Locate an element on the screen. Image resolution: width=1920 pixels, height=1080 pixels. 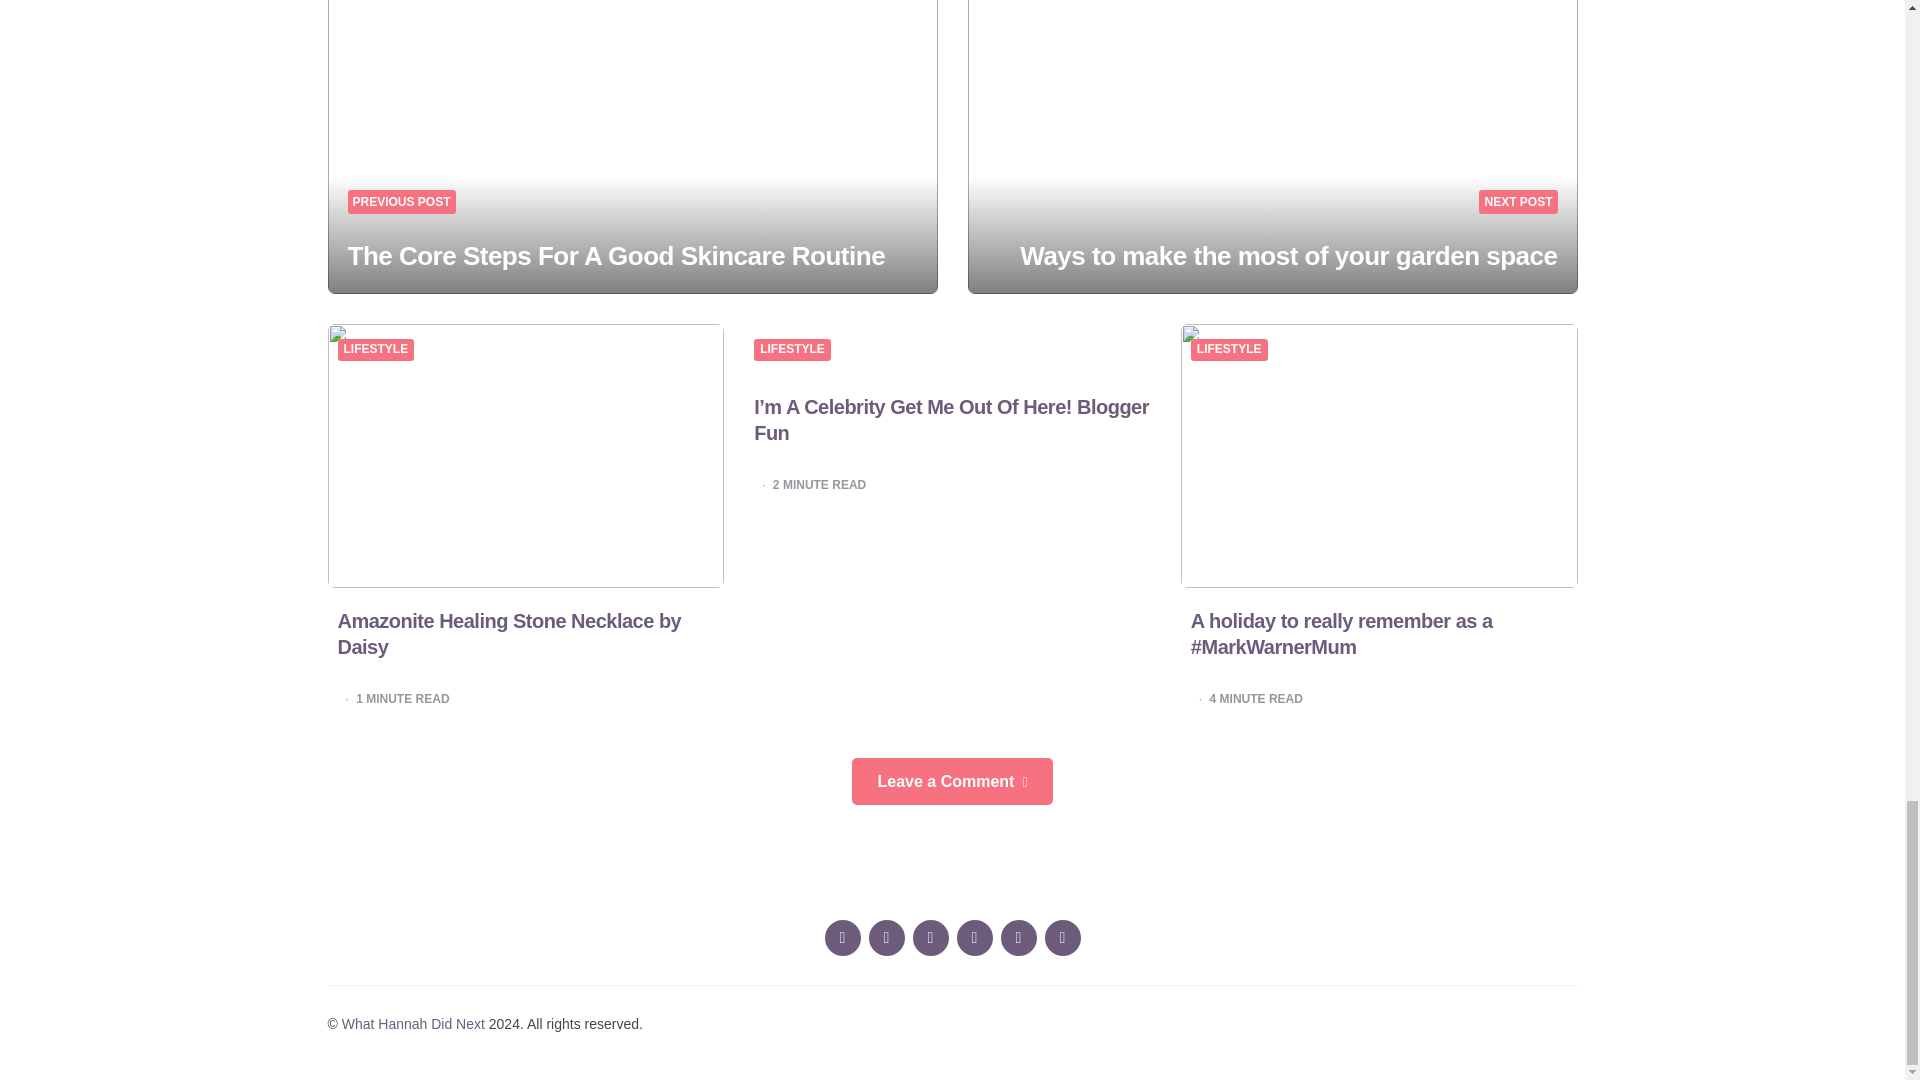
LIFESTYLE is located at coordinates (1228, 350).